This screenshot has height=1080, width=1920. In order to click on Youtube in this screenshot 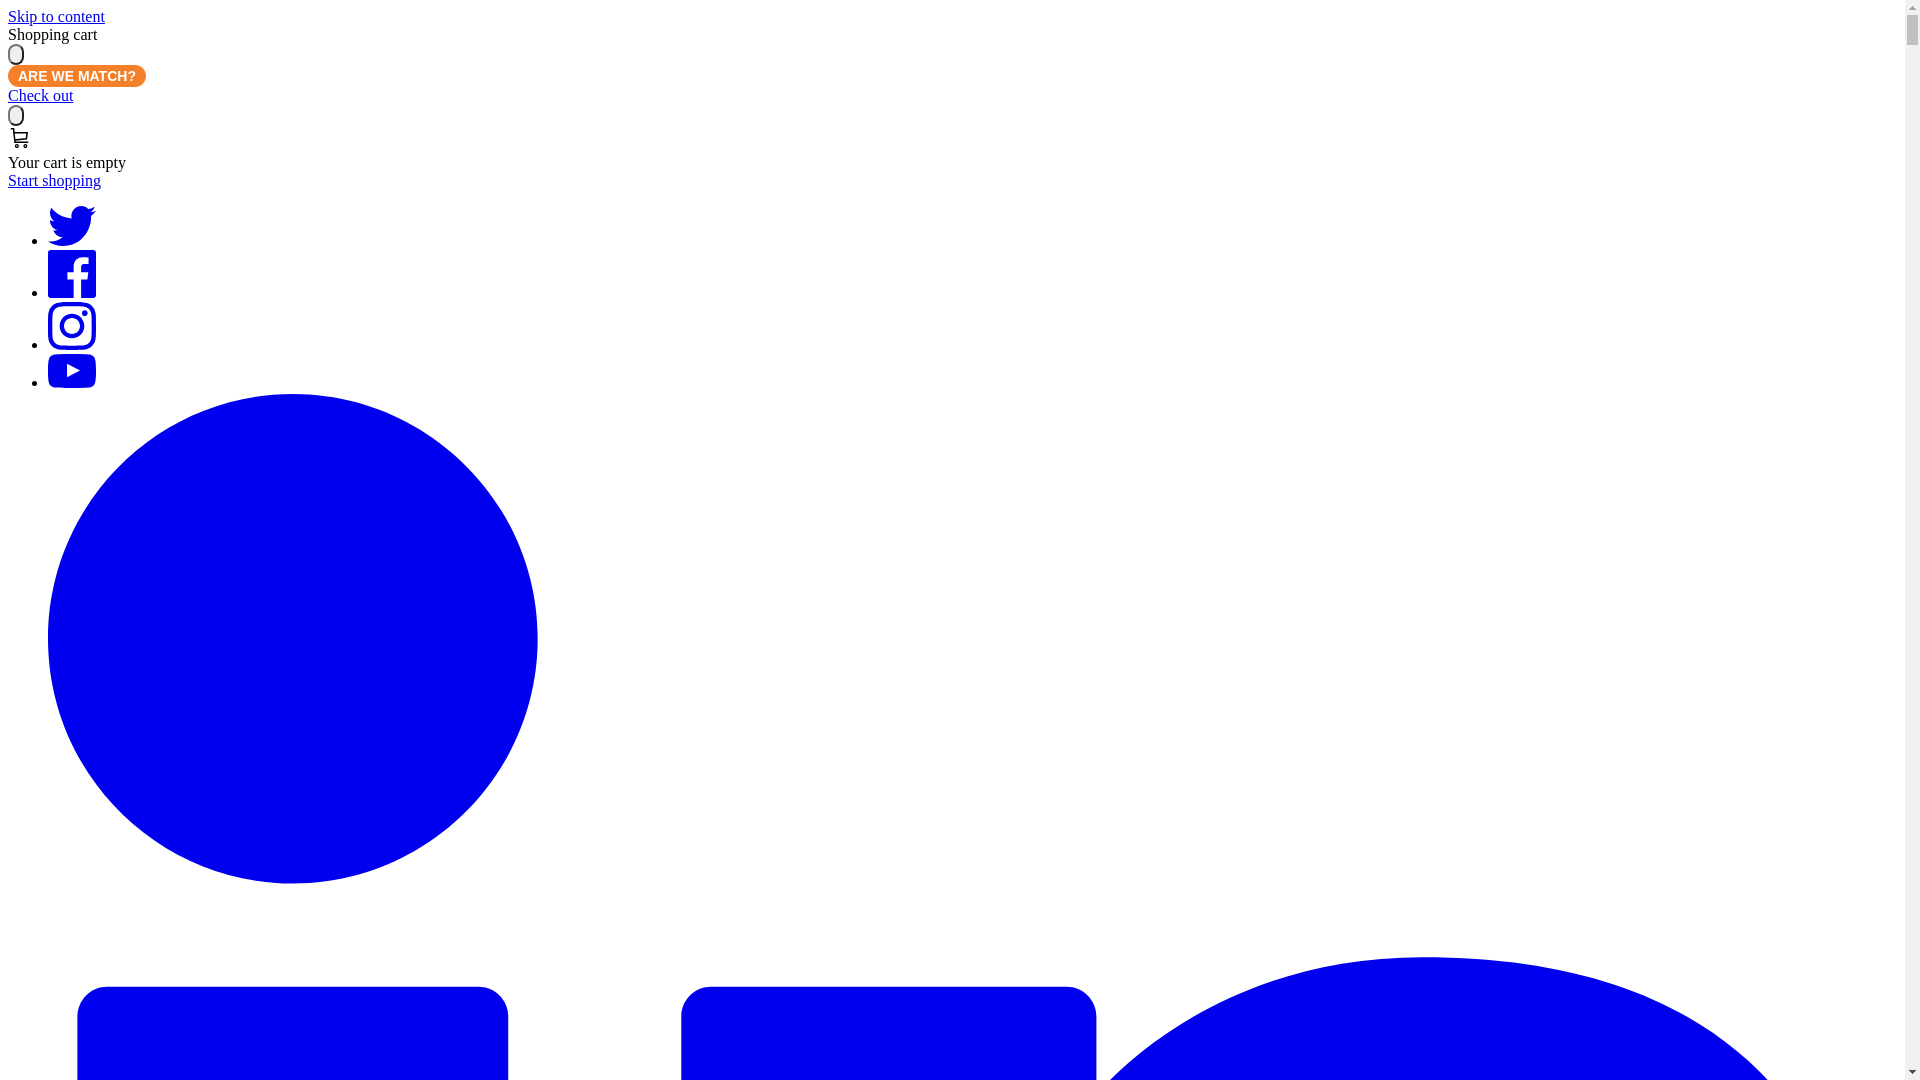, I will do `click(72, 382)`.